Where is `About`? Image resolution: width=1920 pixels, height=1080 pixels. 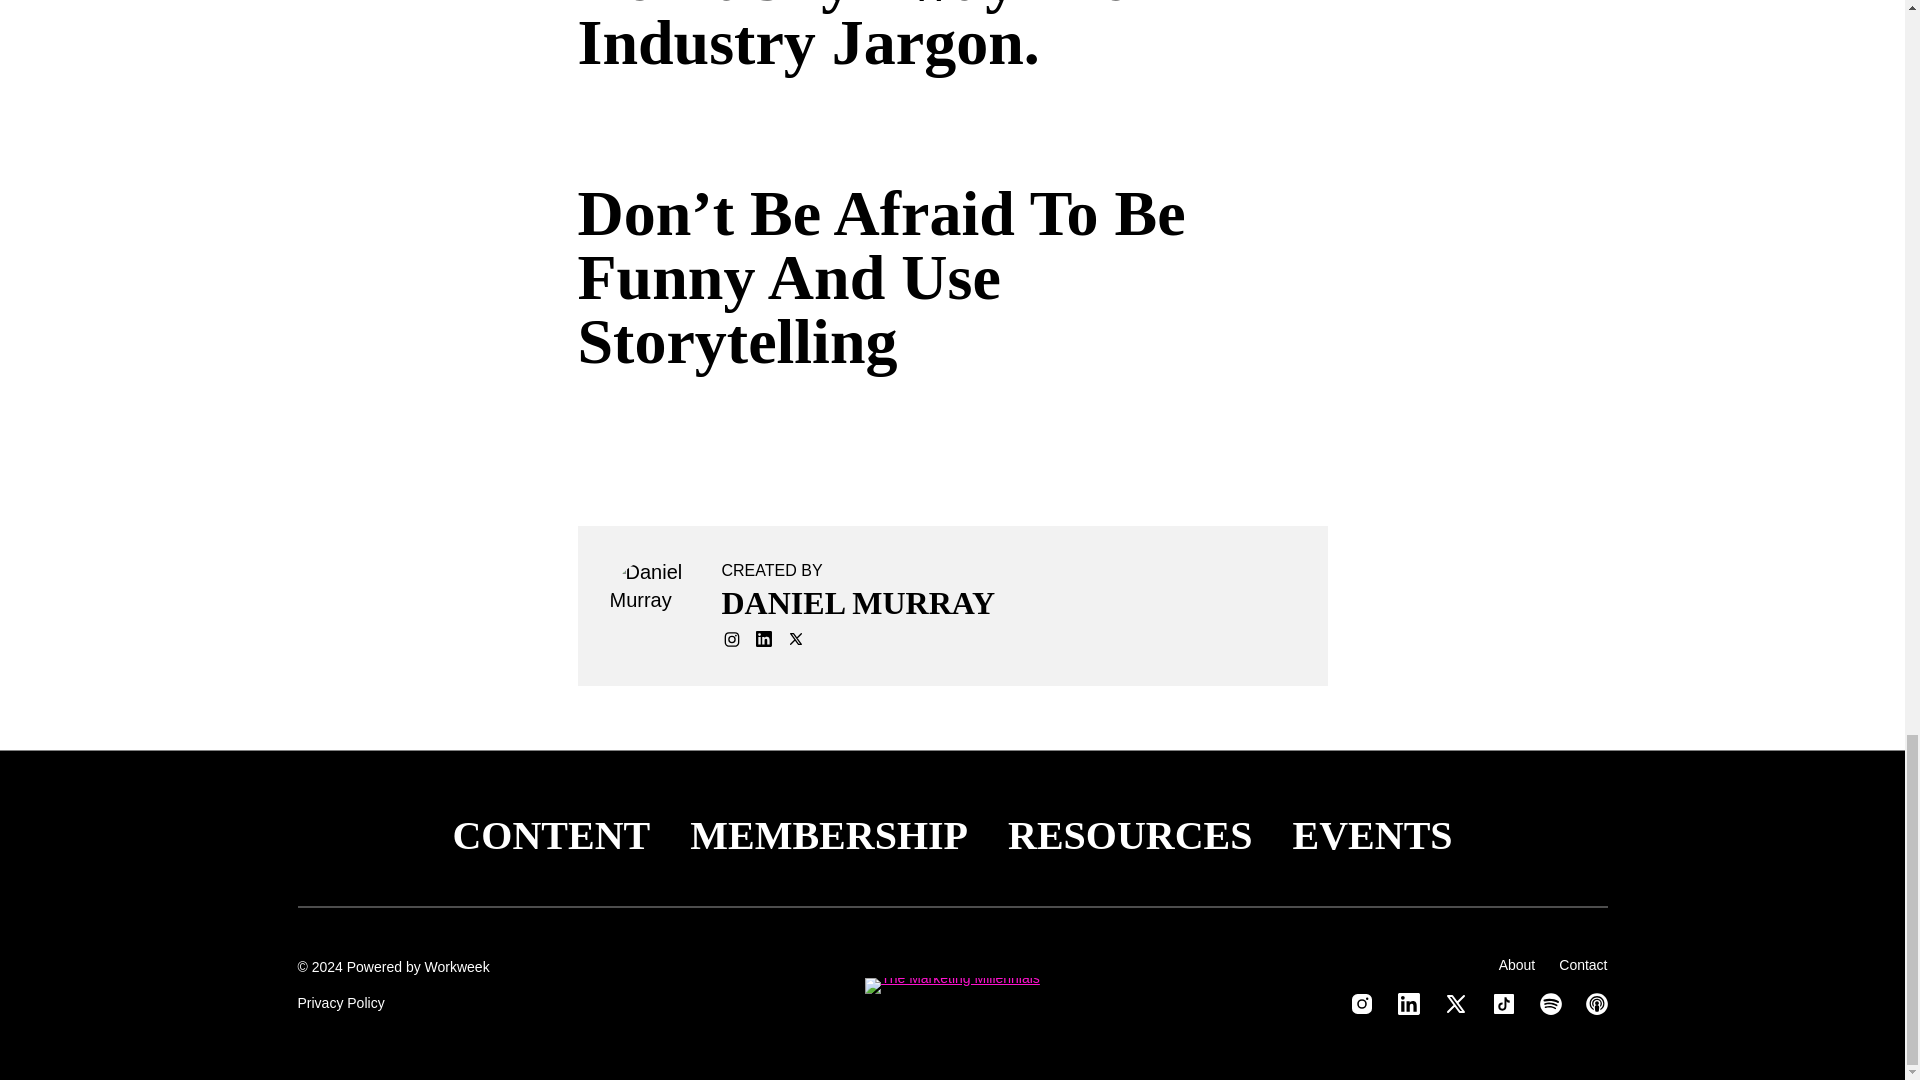 About is located at coordinates (1518, 964).